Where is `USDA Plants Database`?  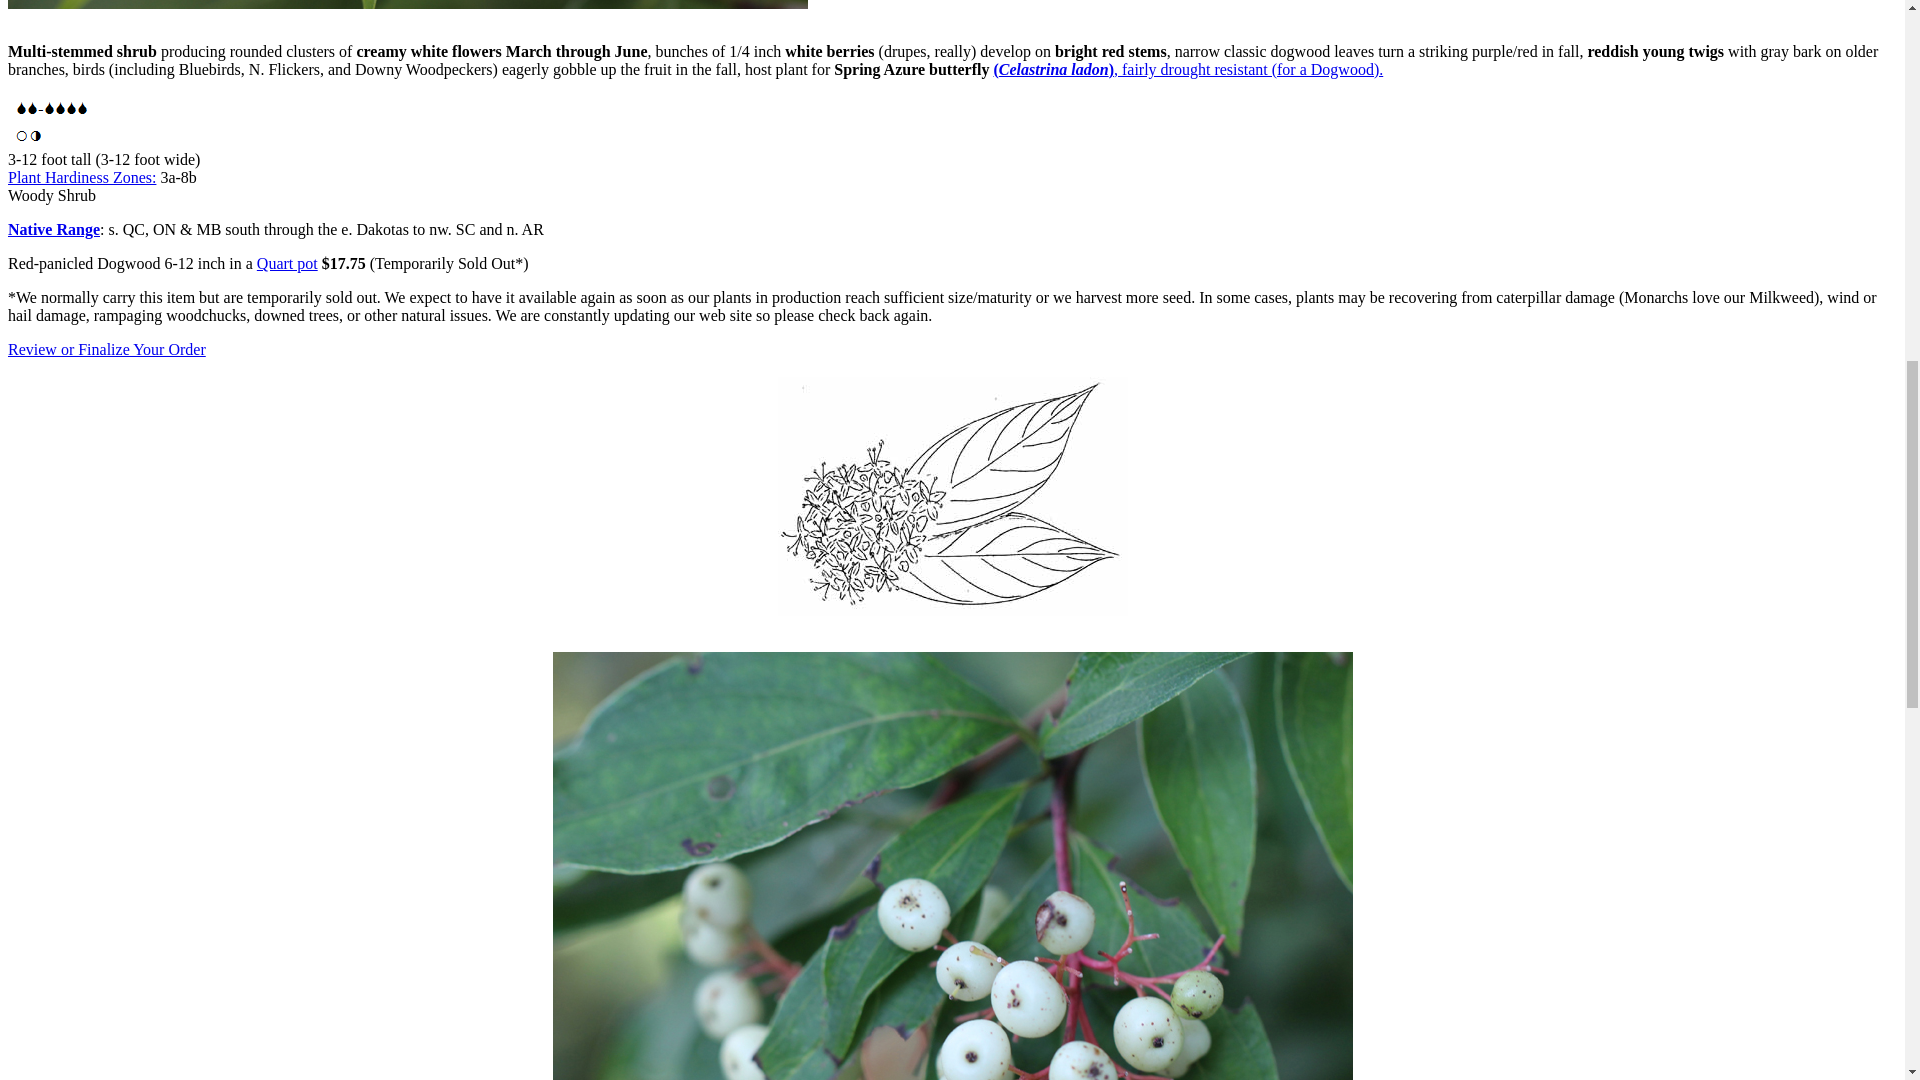 USDA Plants Database is located at coordinates (53, 229).